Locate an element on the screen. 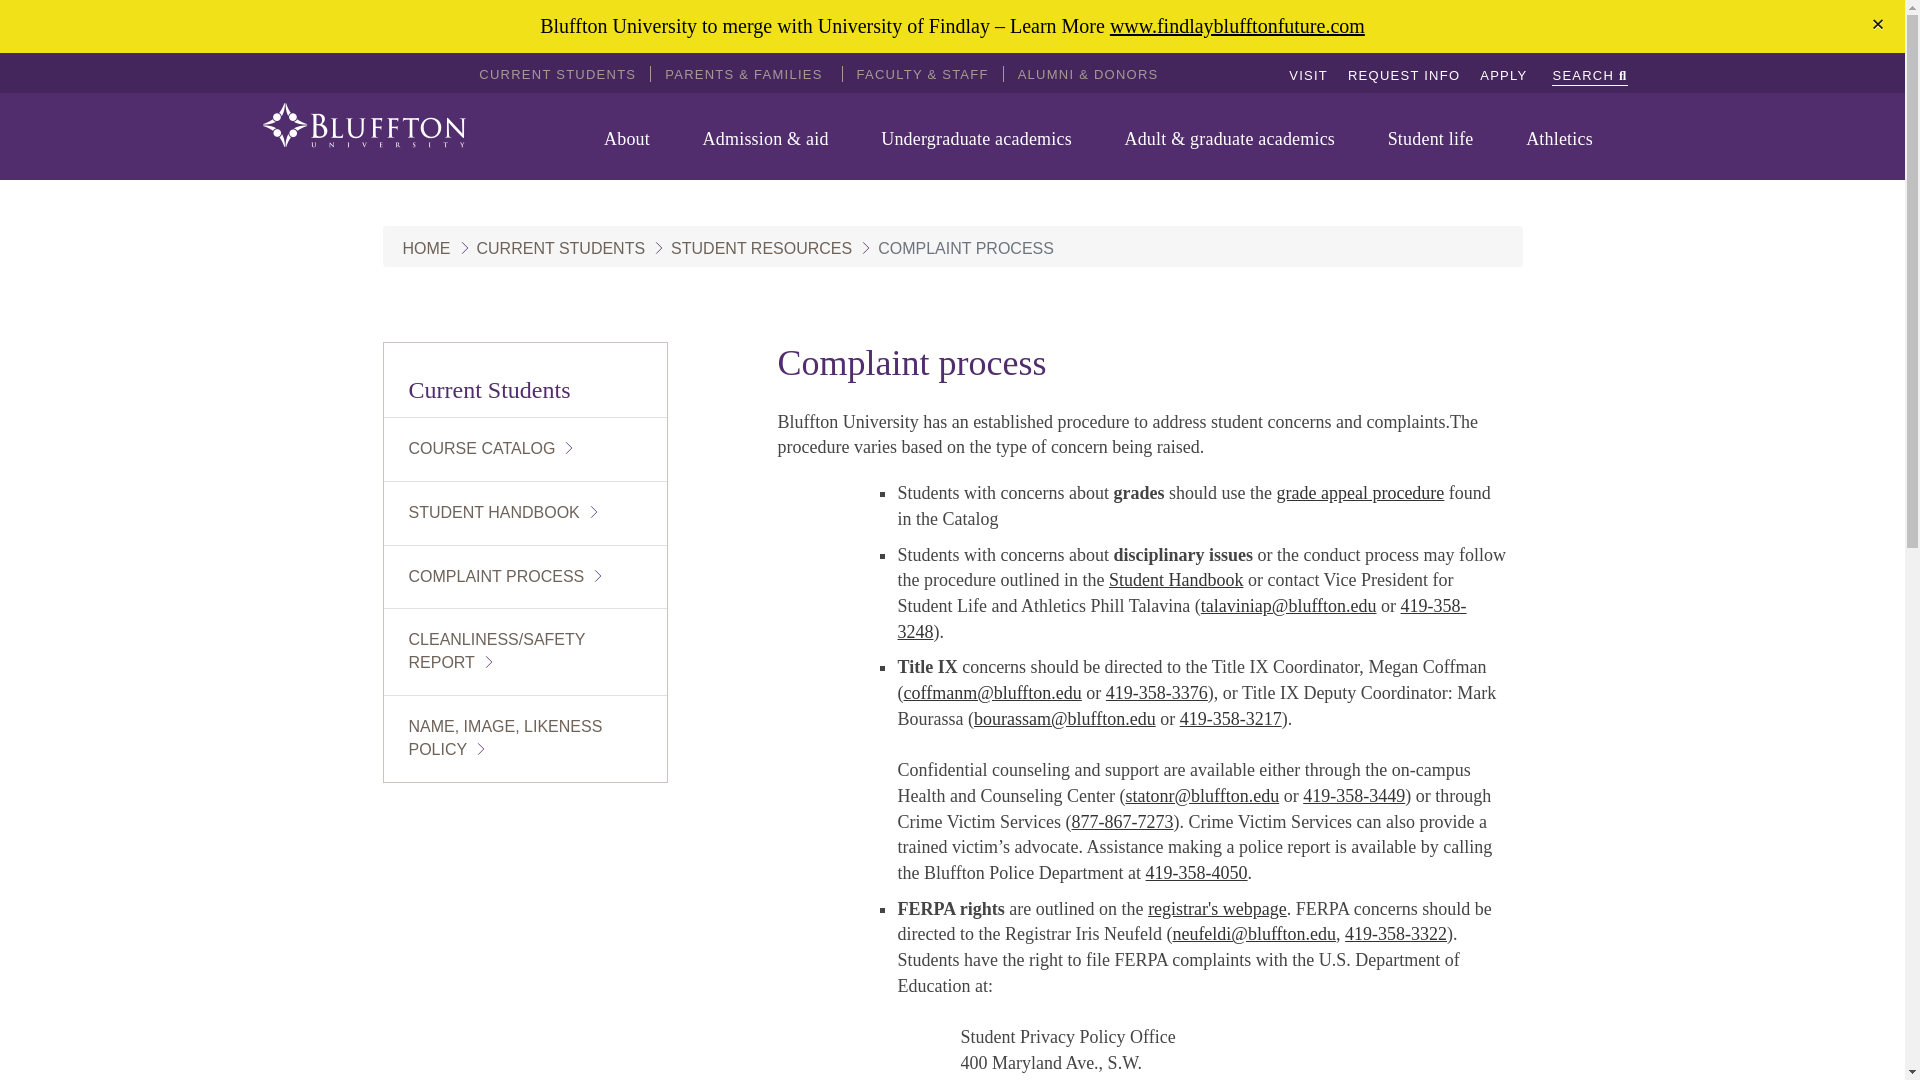 This screenshot has width=1920, height=1080. About is located at coordinates (635, 139).